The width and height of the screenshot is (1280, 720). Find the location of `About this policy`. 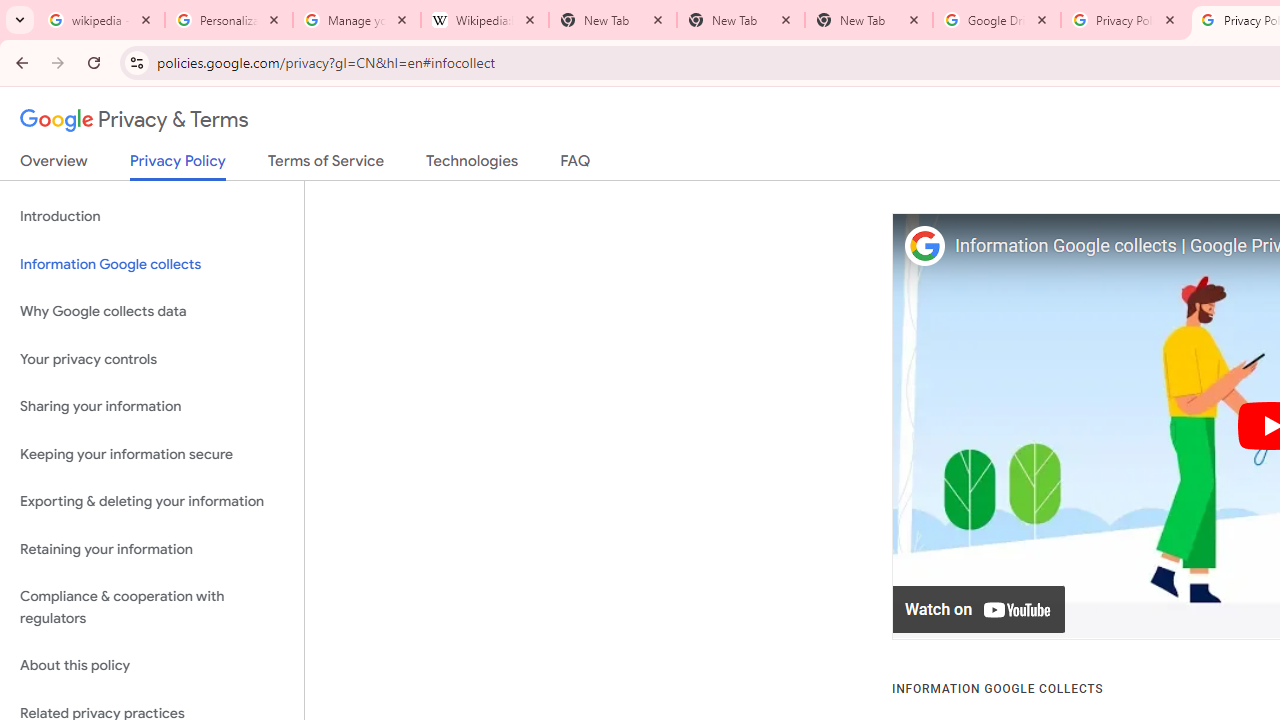

About this policy is located at coordinates (152, 666).